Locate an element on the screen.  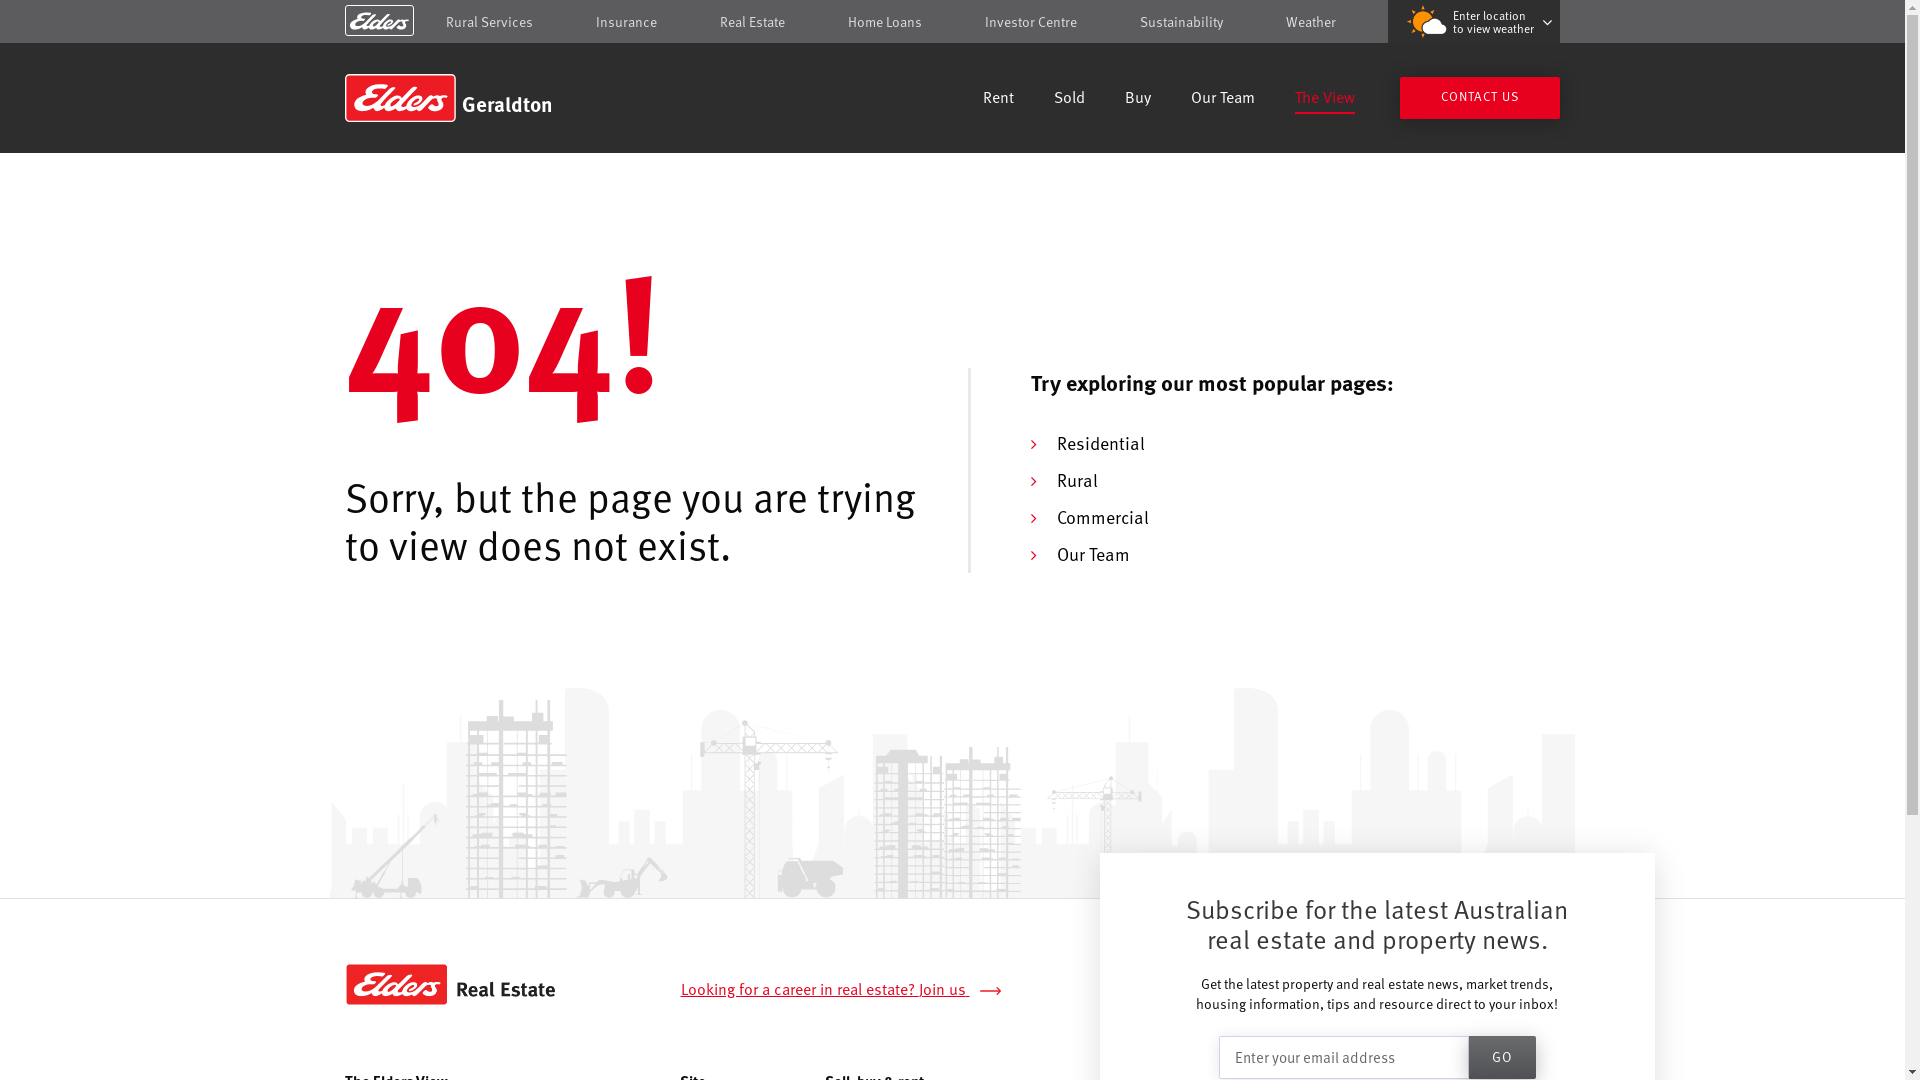
Enter location to view weather is located at coordinates (1474, 22).